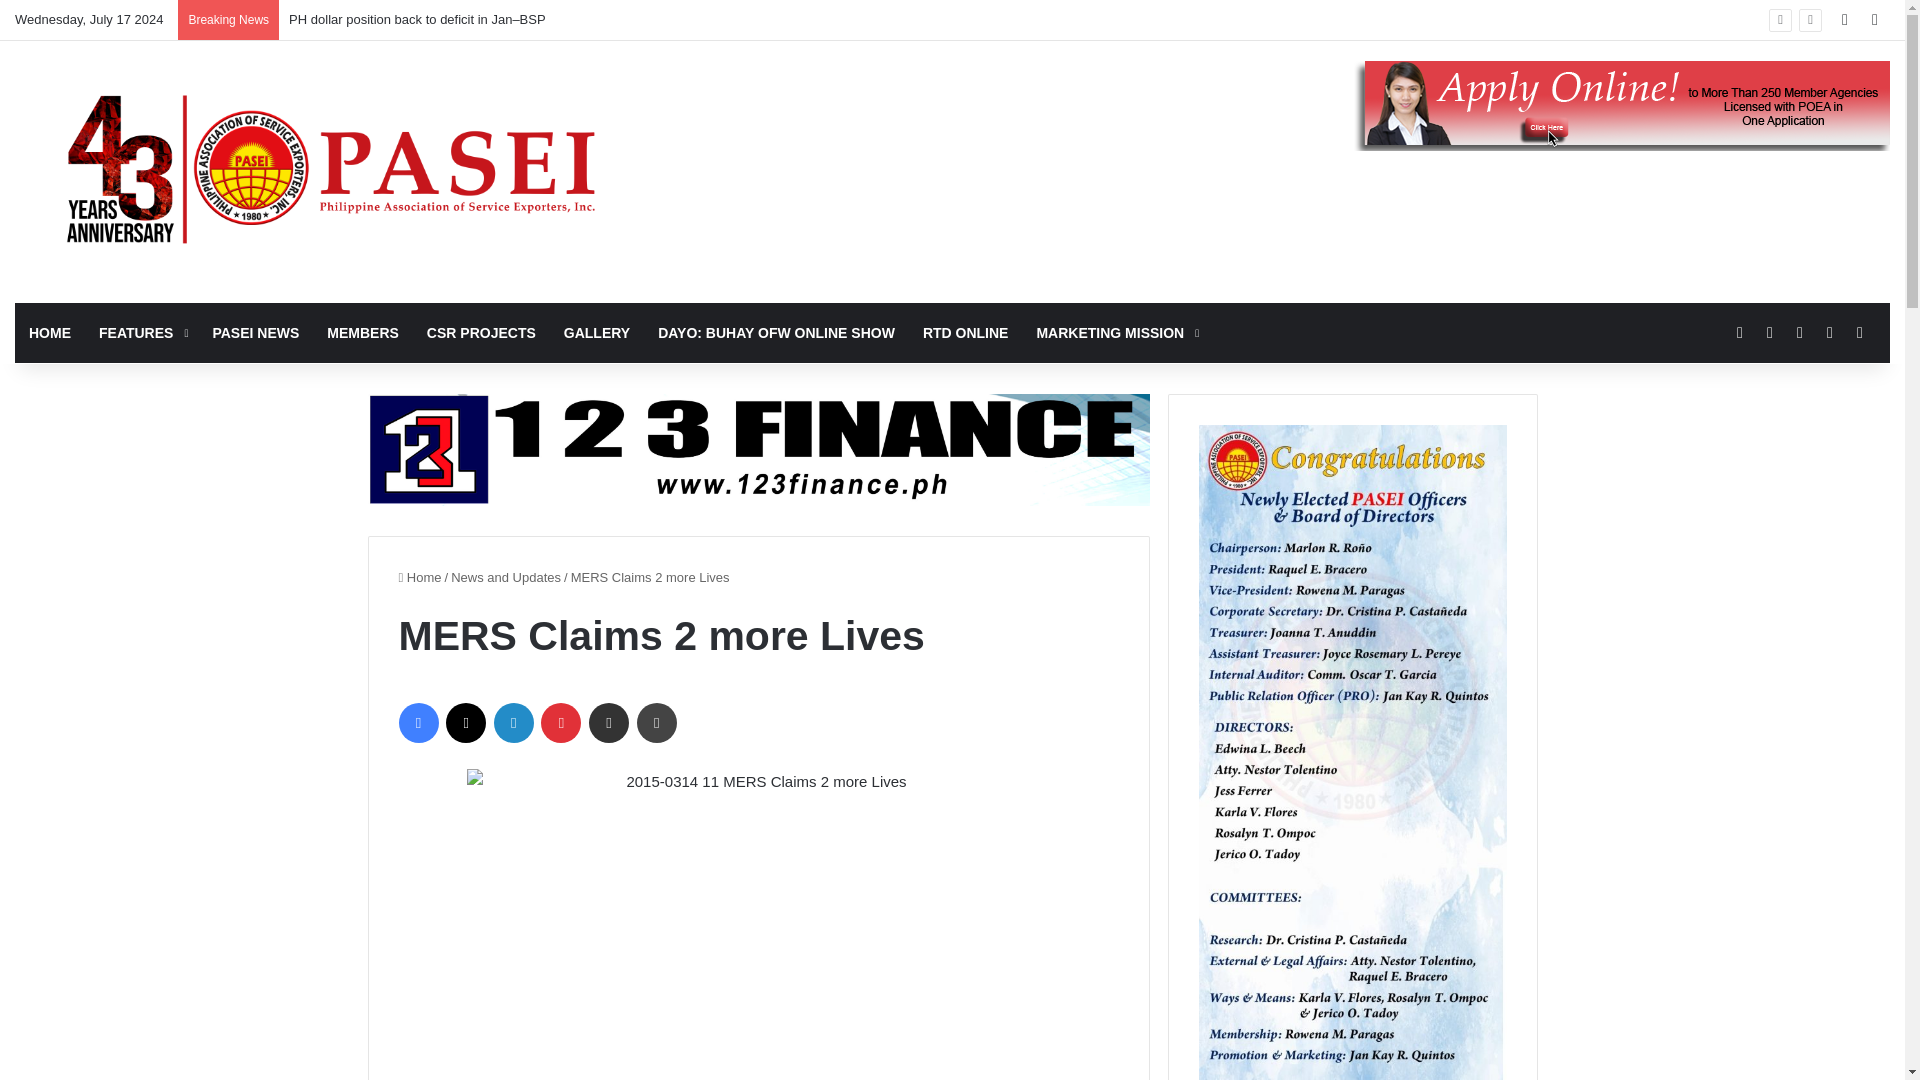 The width and height of the screenshot is (1920, 1080). I want to click on Share via Email, so click(609, 723).